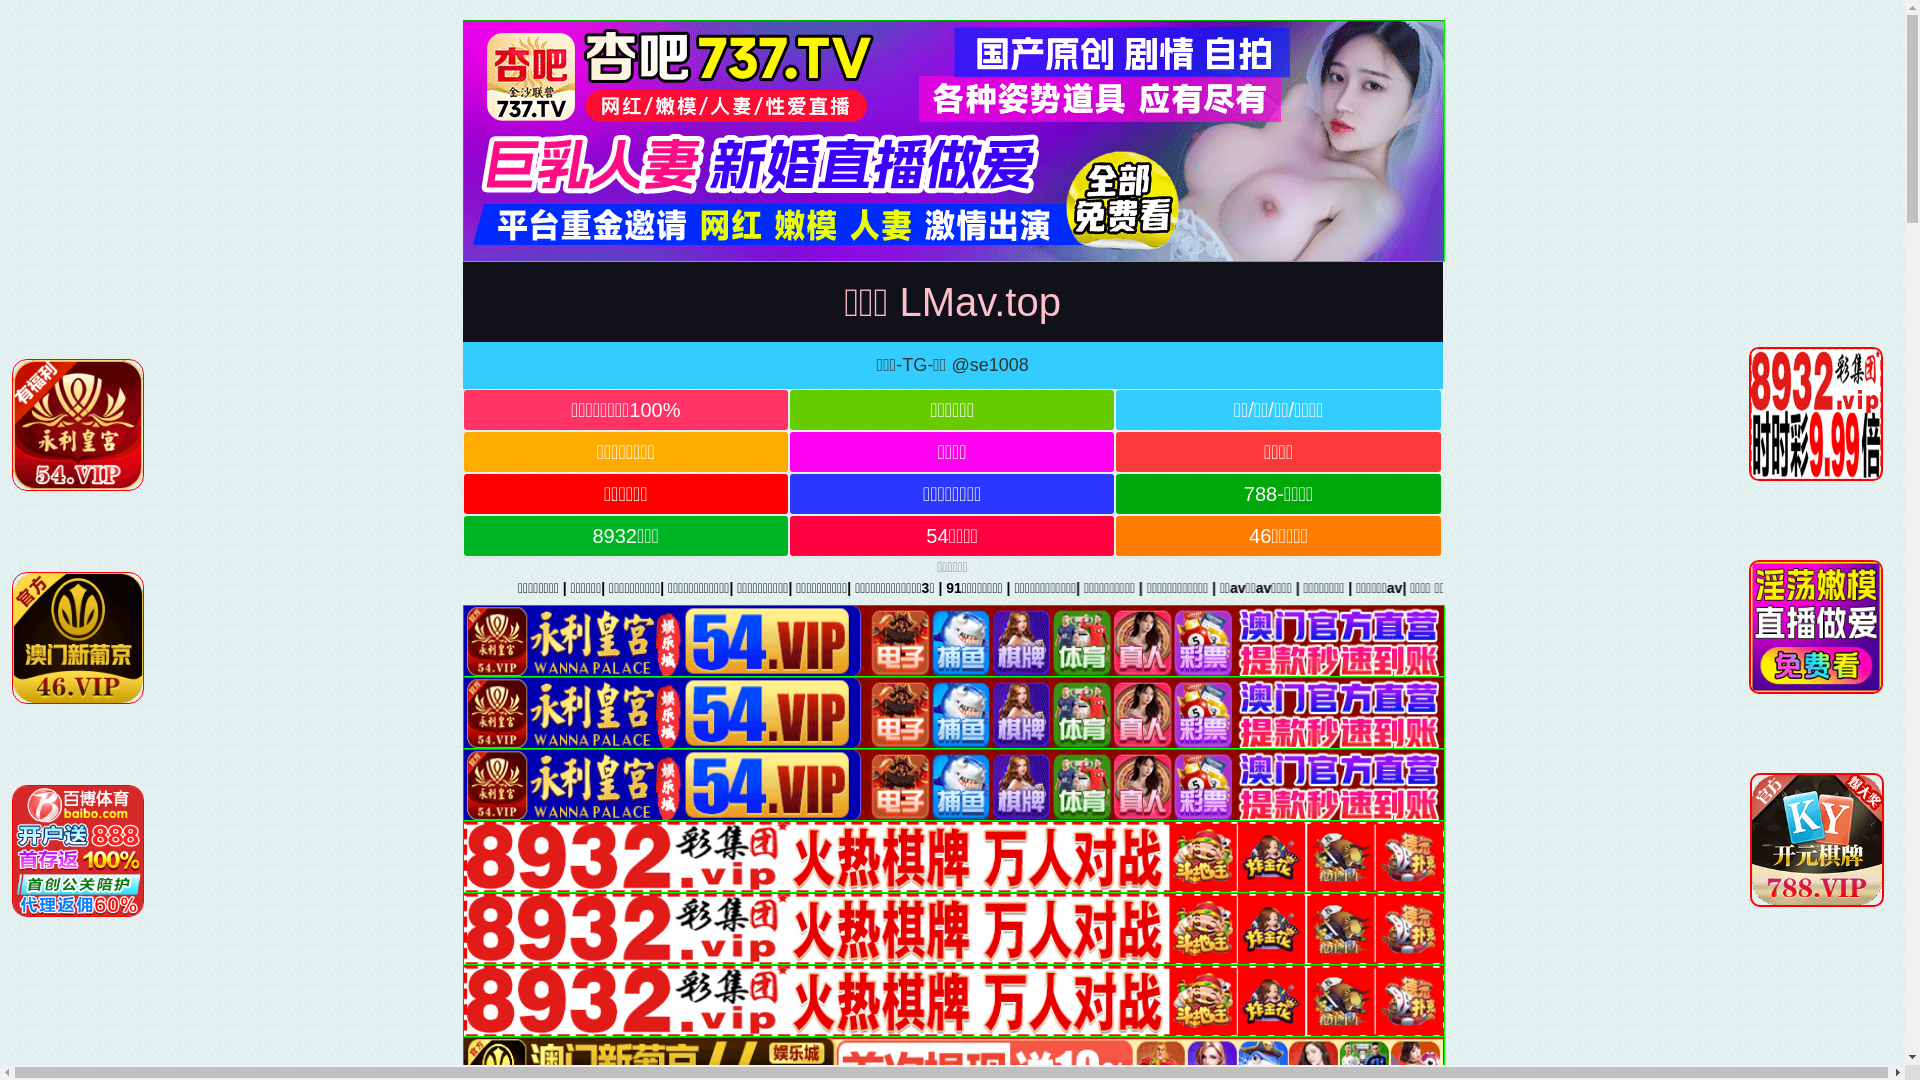  Describe the element at coordinates (1482, 588) in the screenshot. I see `|` at that location.